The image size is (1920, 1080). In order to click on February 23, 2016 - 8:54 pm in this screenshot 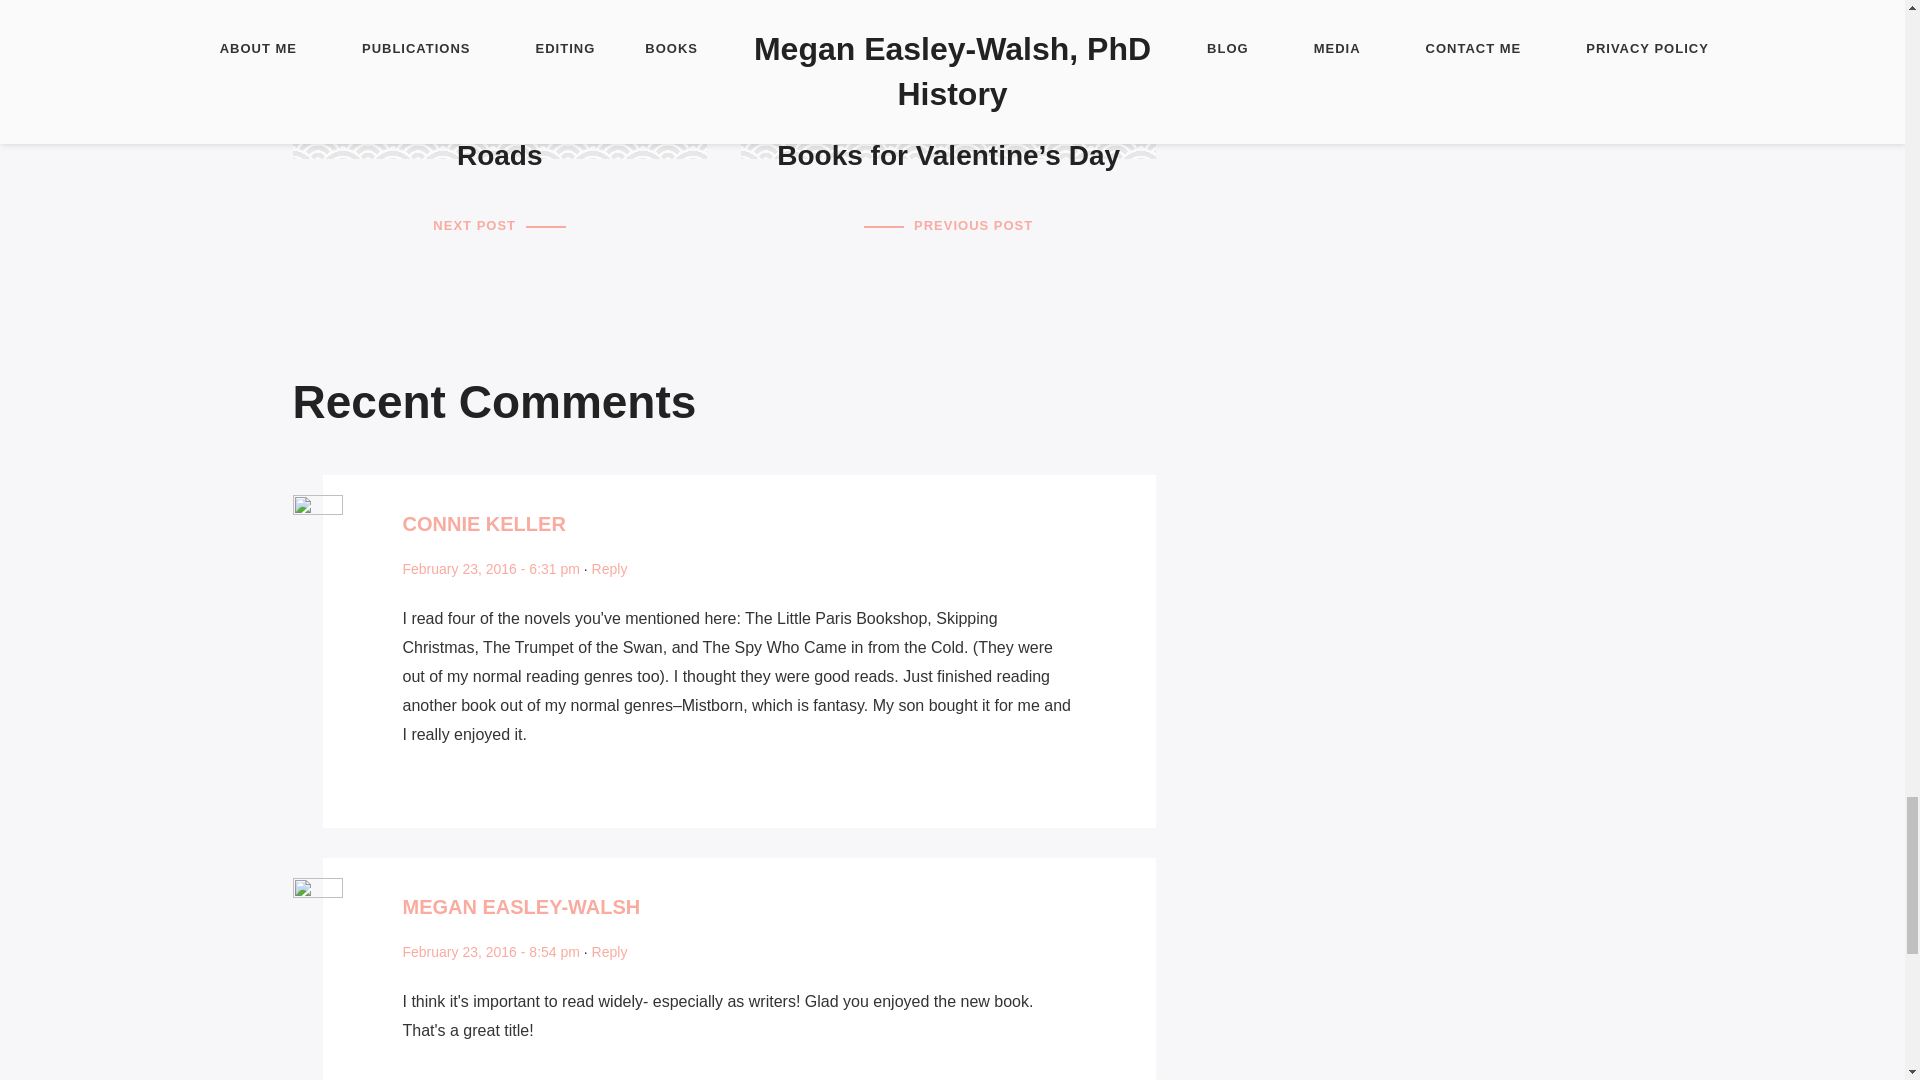, I will do `click(490, 568)`.